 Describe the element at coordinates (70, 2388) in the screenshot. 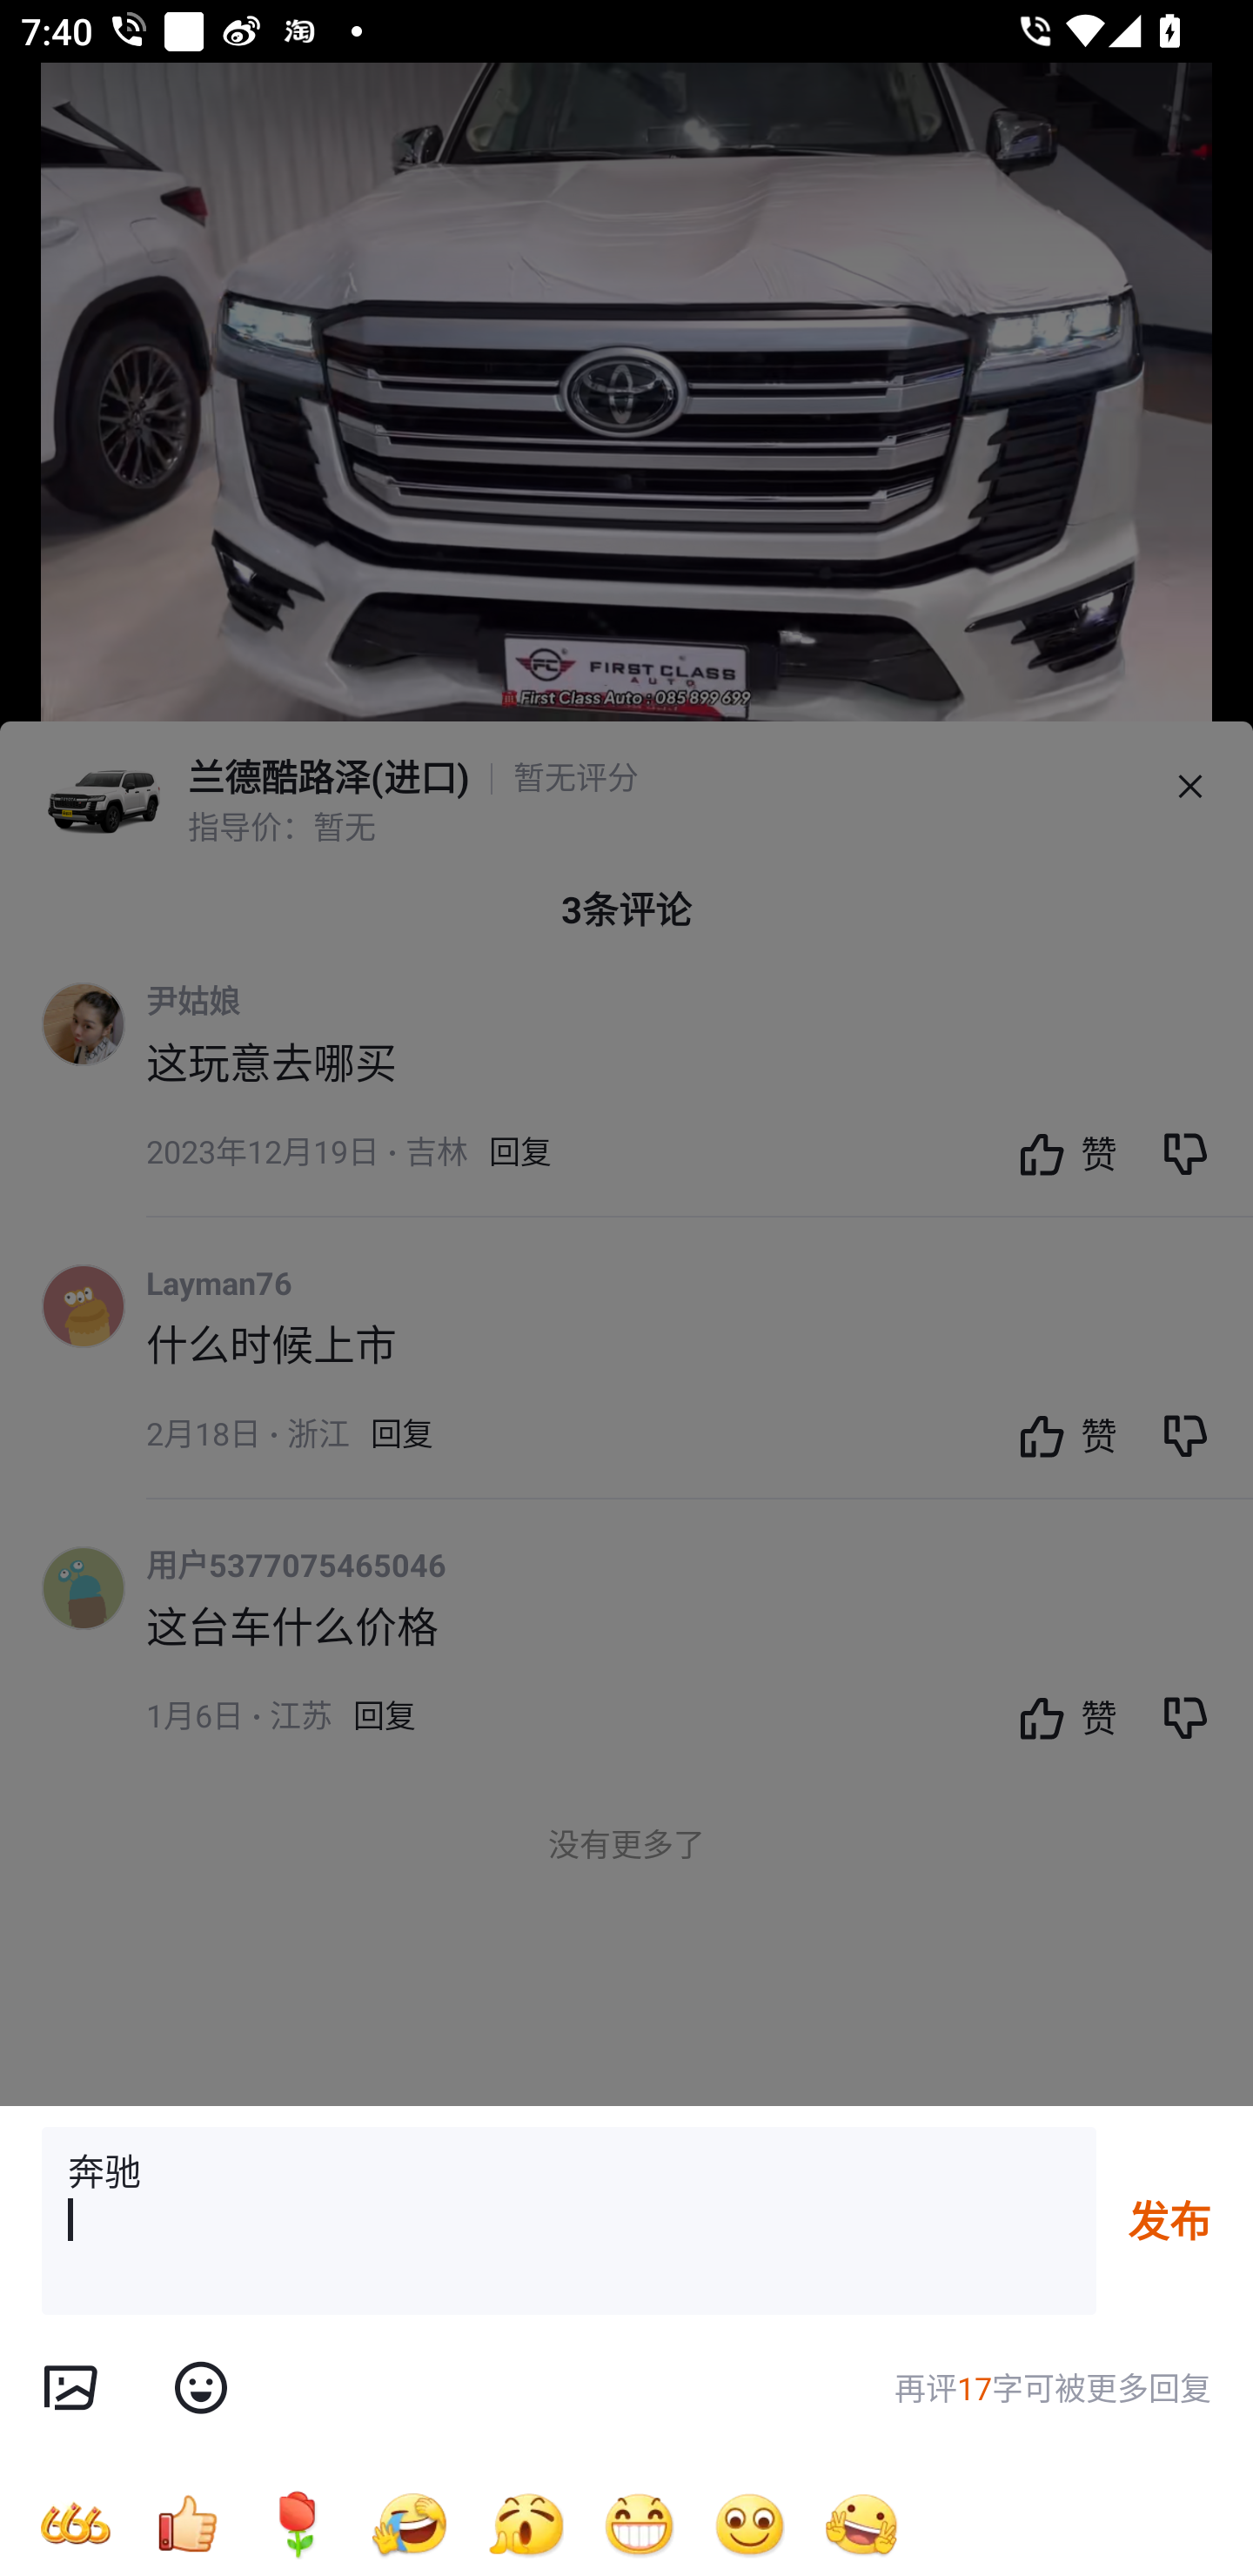

I see `` at that location.